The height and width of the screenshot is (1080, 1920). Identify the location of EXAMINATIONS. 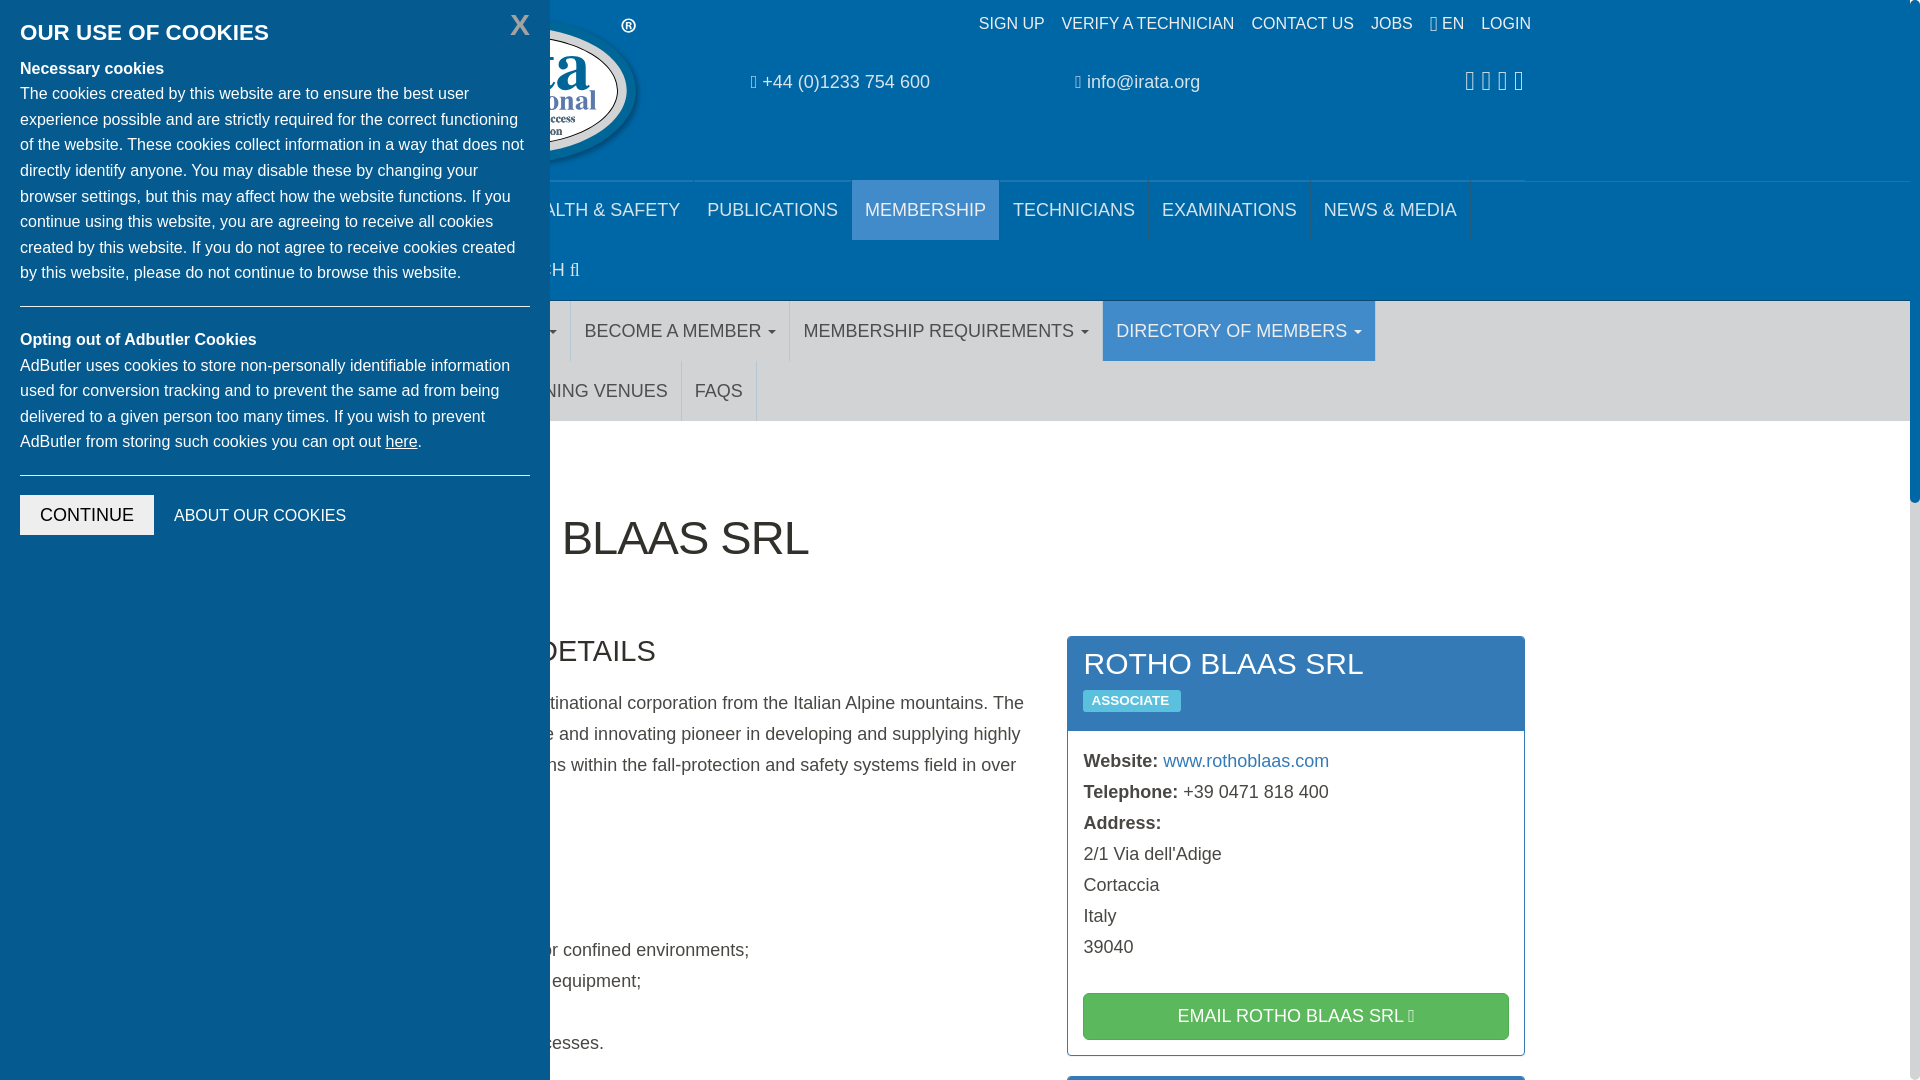
(1230, 210).